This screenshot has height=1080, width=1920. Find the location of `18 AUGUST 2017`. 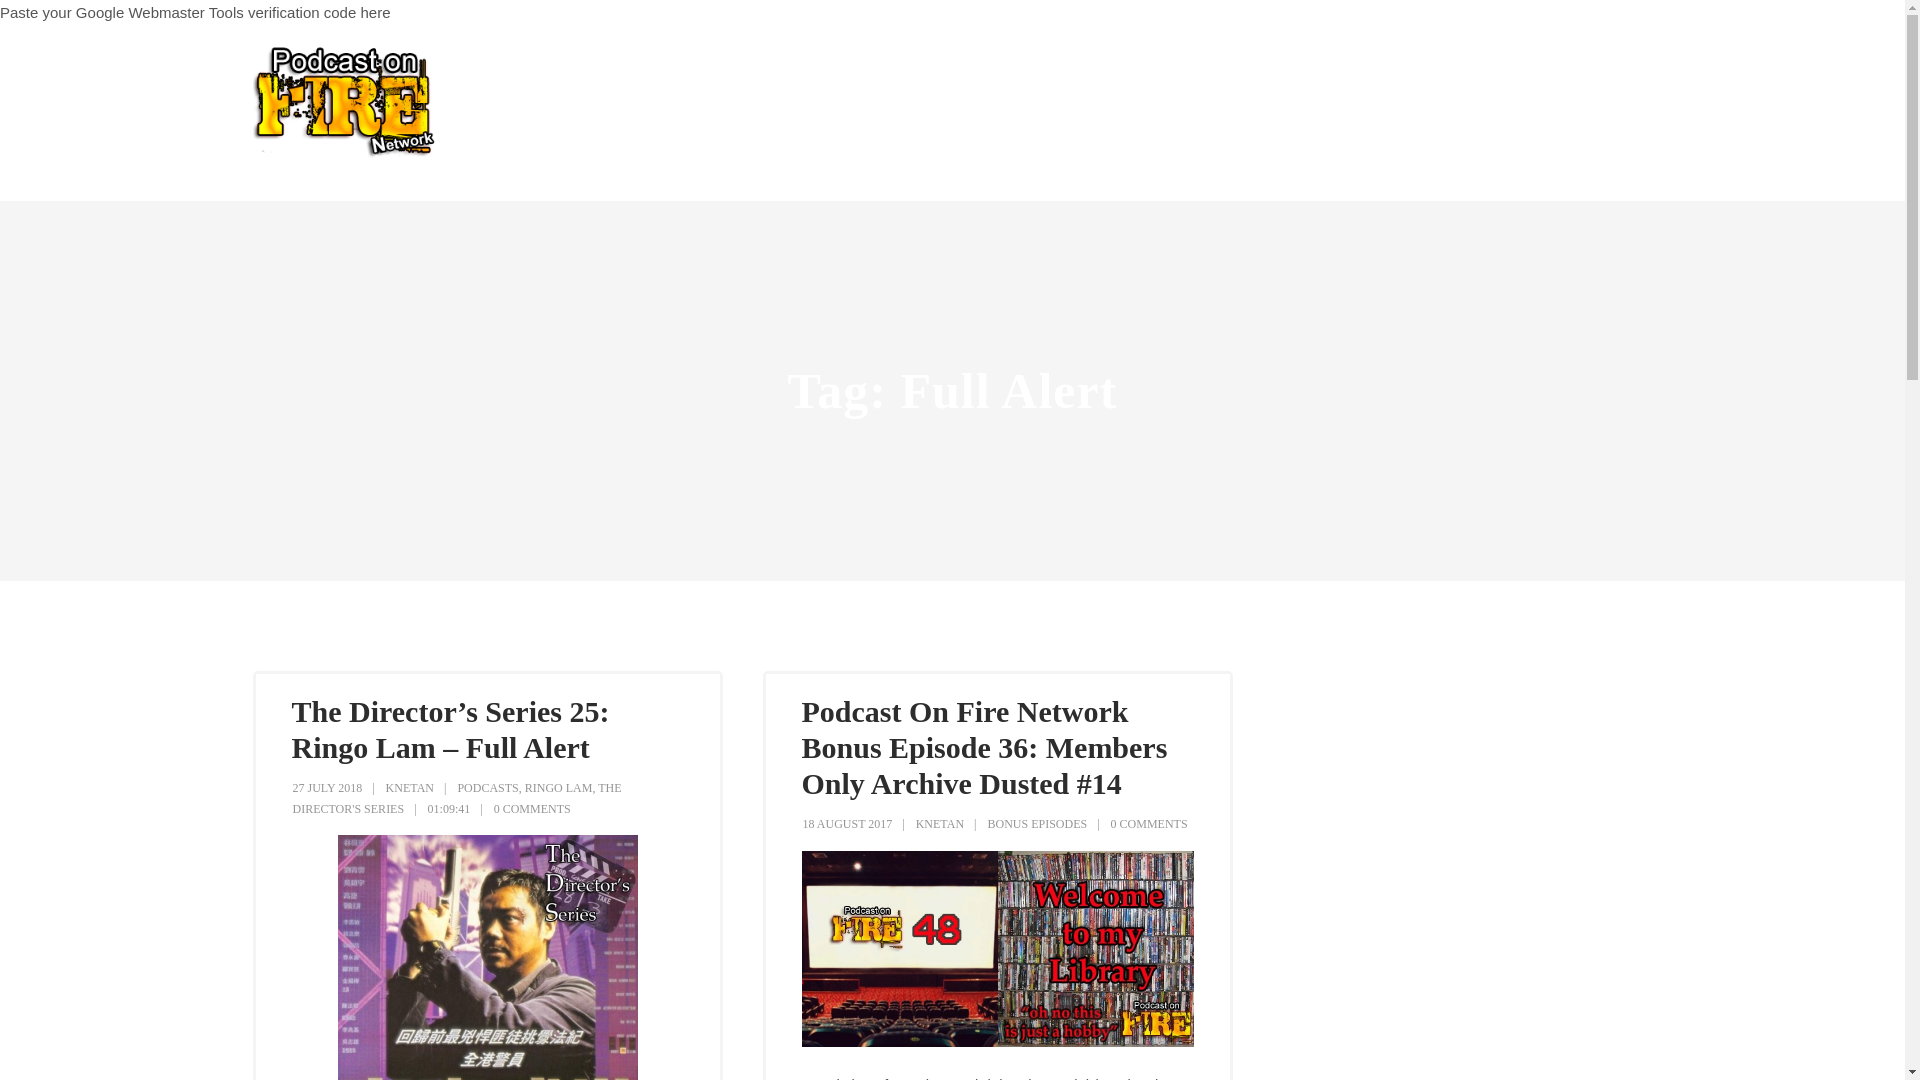

18 AUGUST 2017 is located at coordinates (847, 823).